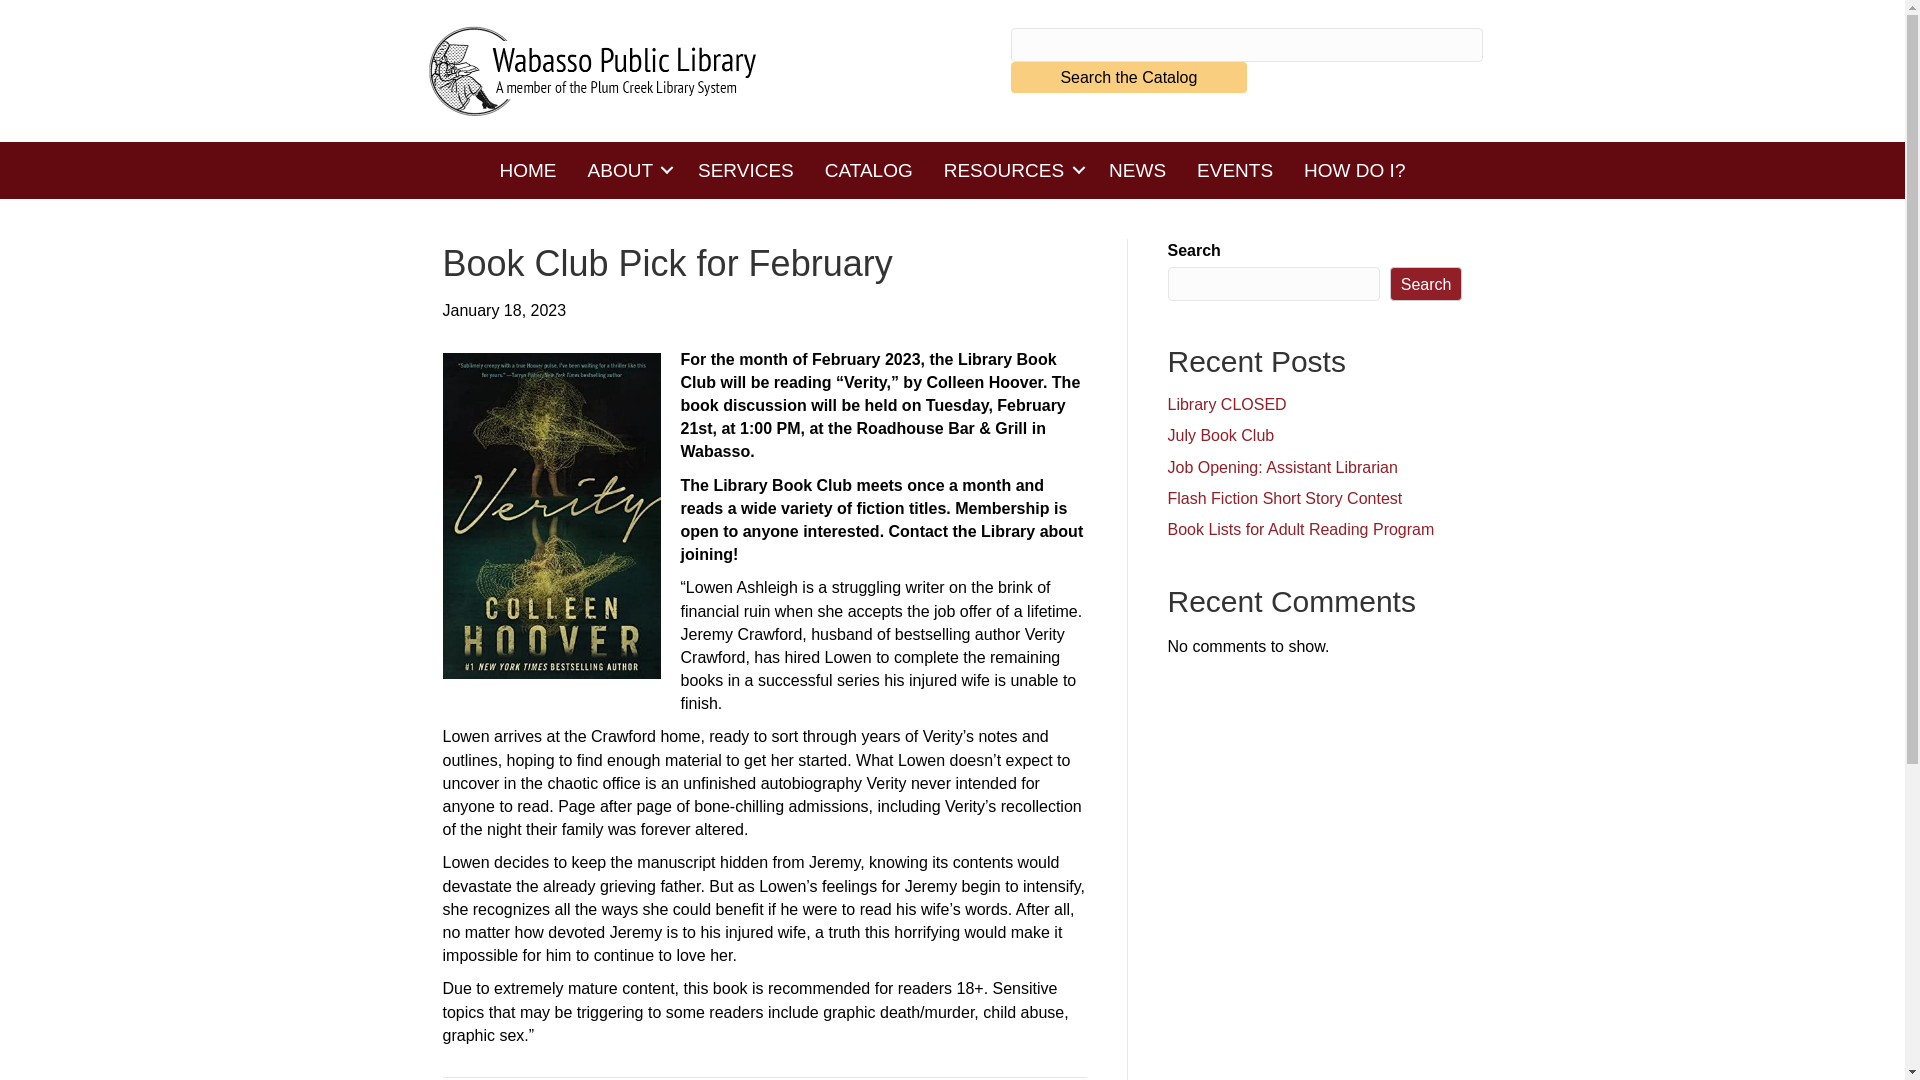  What do you see at coordinates (1128, 76) in the screenshot?
I see `Search the Catalog` at bounding box center [1128, 76].